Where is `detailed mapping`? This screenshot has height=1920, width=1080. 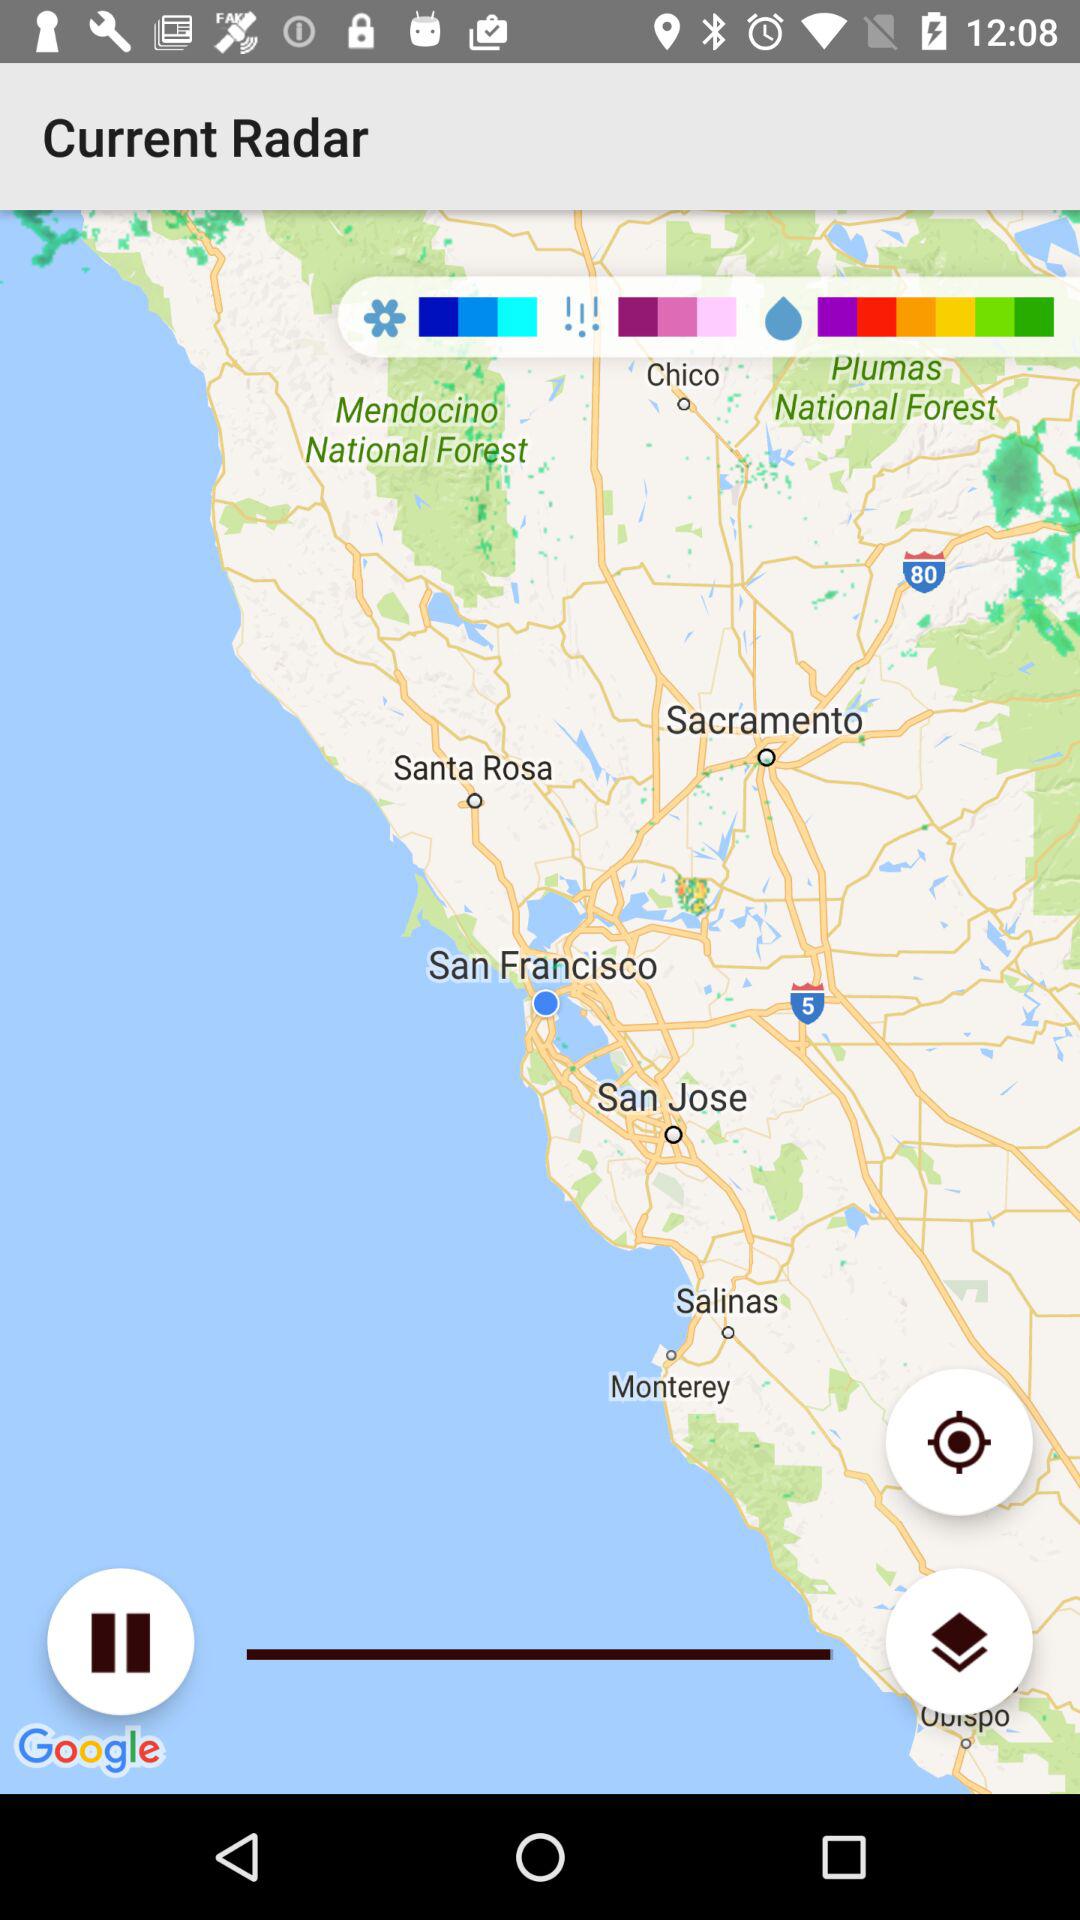
detailed mapping is located at coordinates (958, 1442).